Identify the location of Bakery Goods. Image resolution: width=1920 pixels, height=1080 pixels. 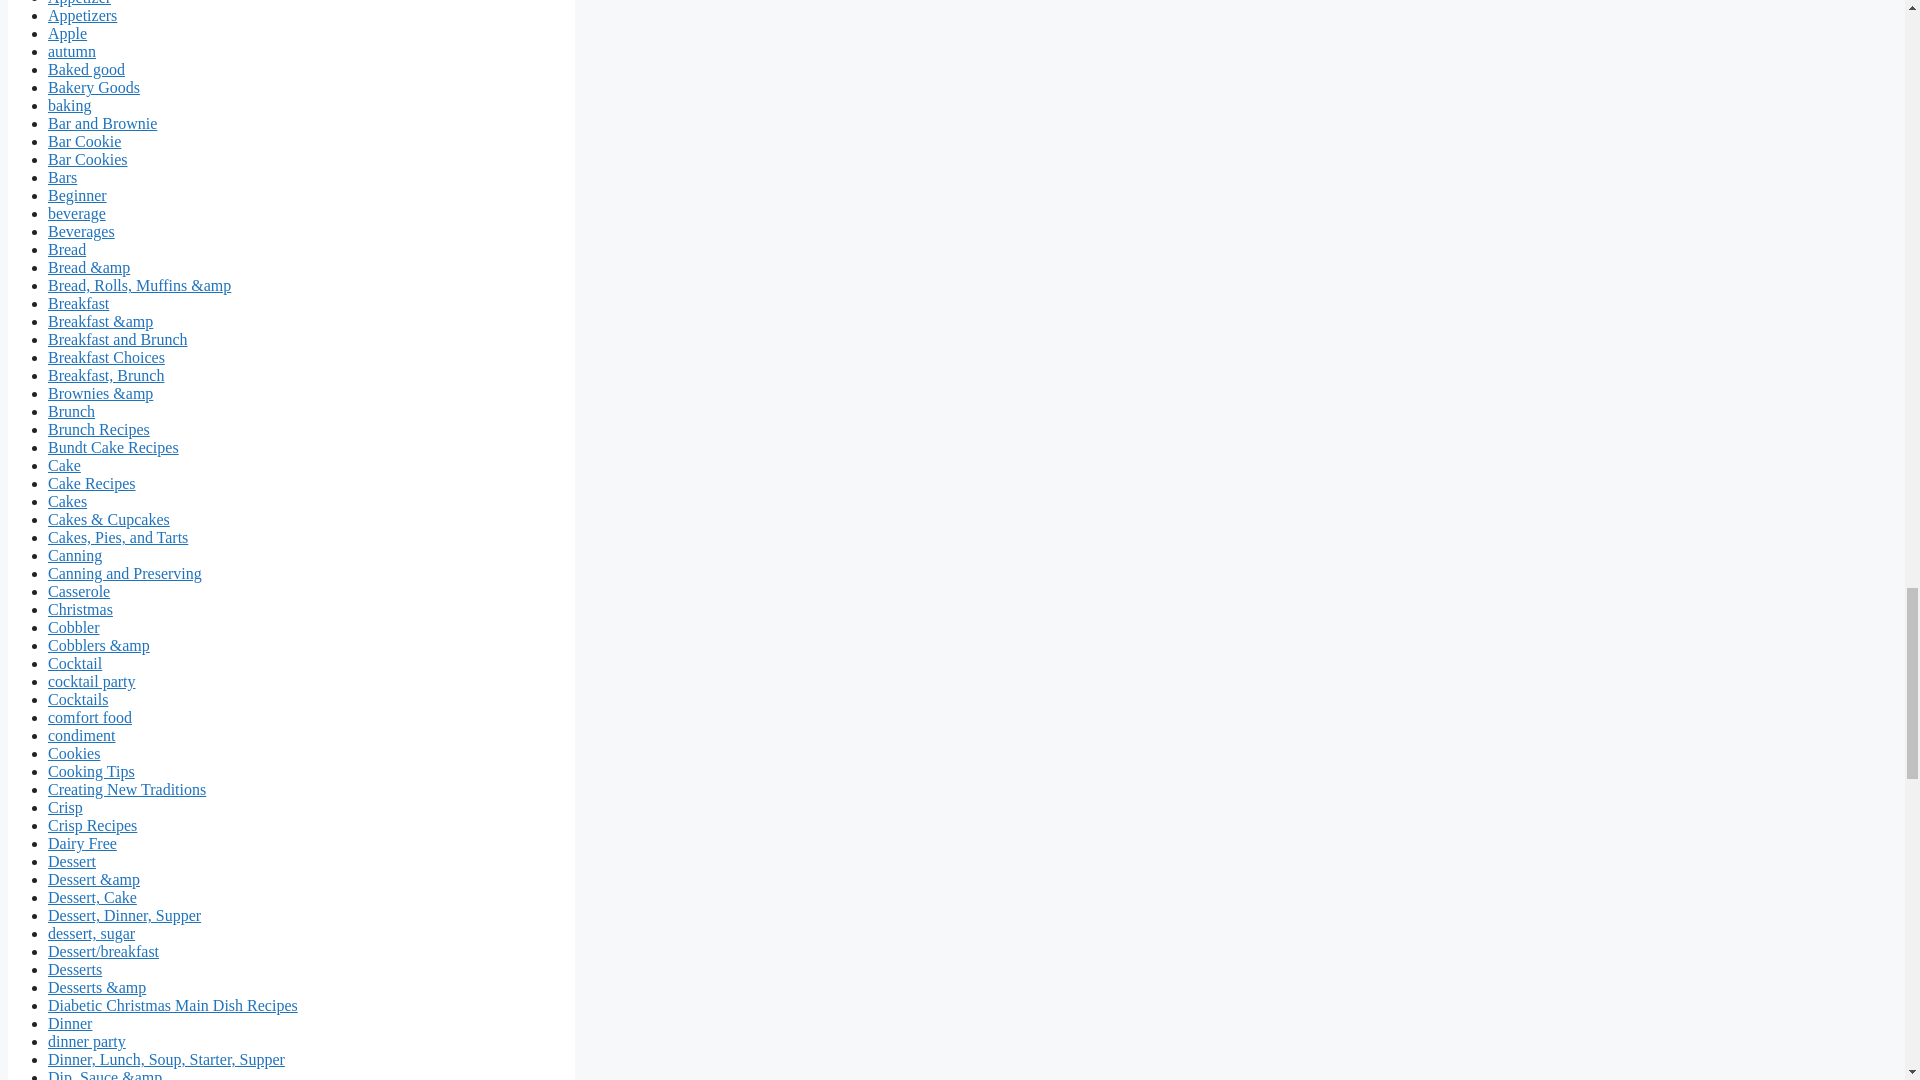
(94, 87).